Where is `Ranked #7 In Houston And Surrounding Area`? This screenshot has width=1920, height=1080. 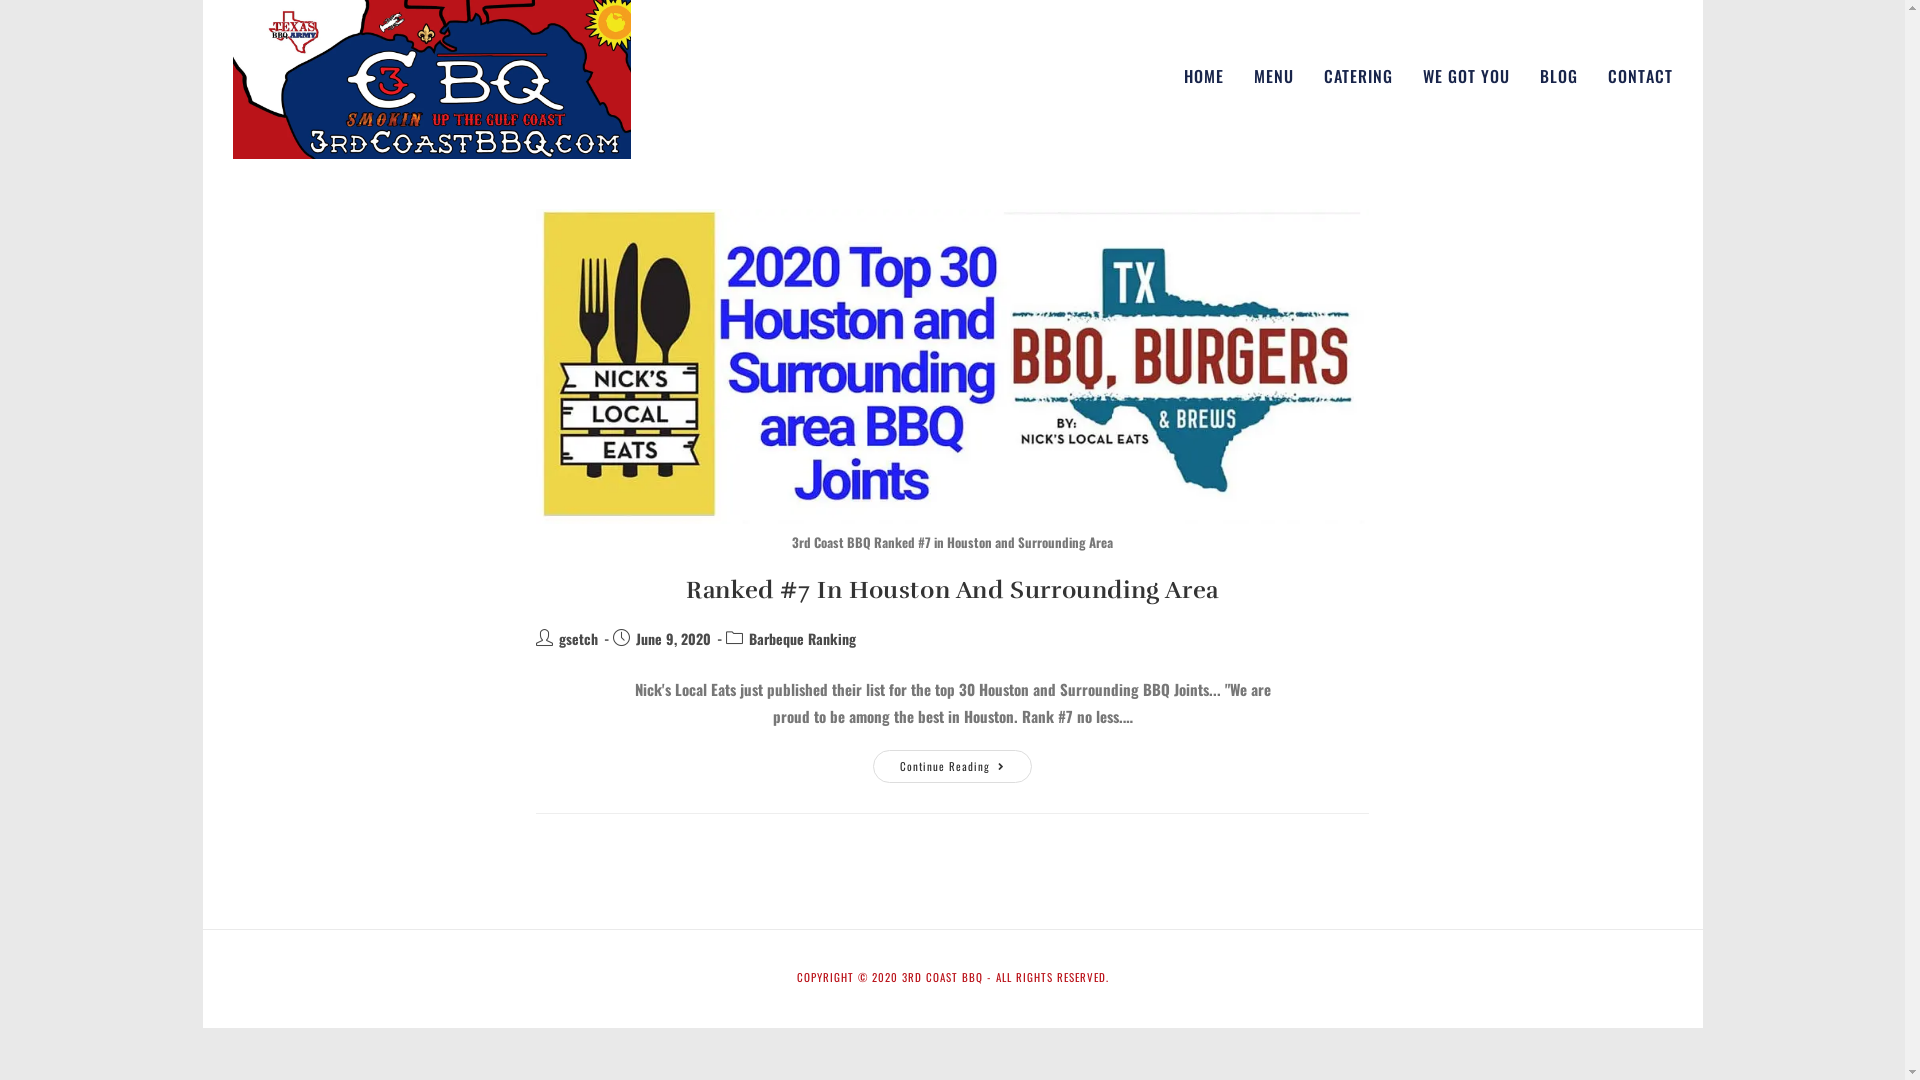
Ranked #7 In Houston And Surrounding Area is located at coordinates (952, 590).